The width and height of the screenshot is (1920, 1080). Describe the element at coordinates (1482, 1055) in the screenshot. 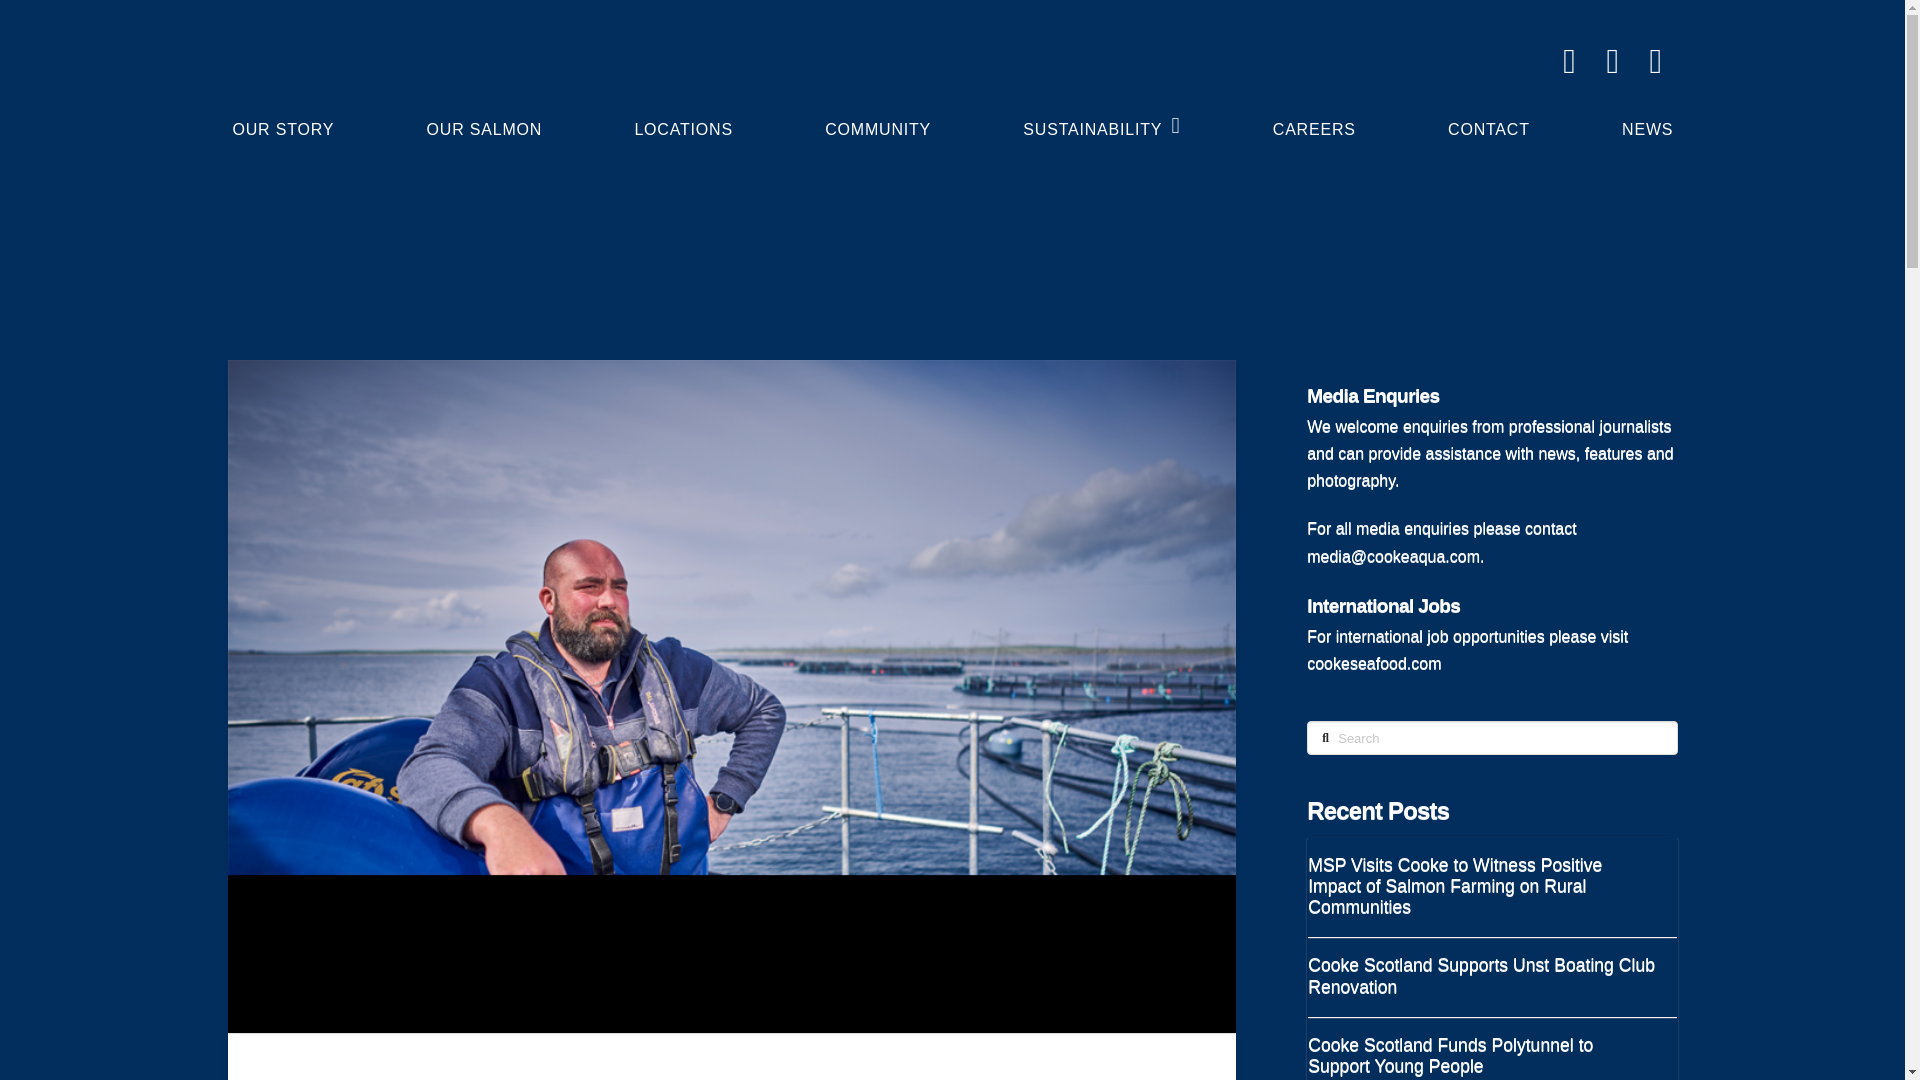

I see `Cooke Scotland Funds Polytunnel to Support Young People` at that location.